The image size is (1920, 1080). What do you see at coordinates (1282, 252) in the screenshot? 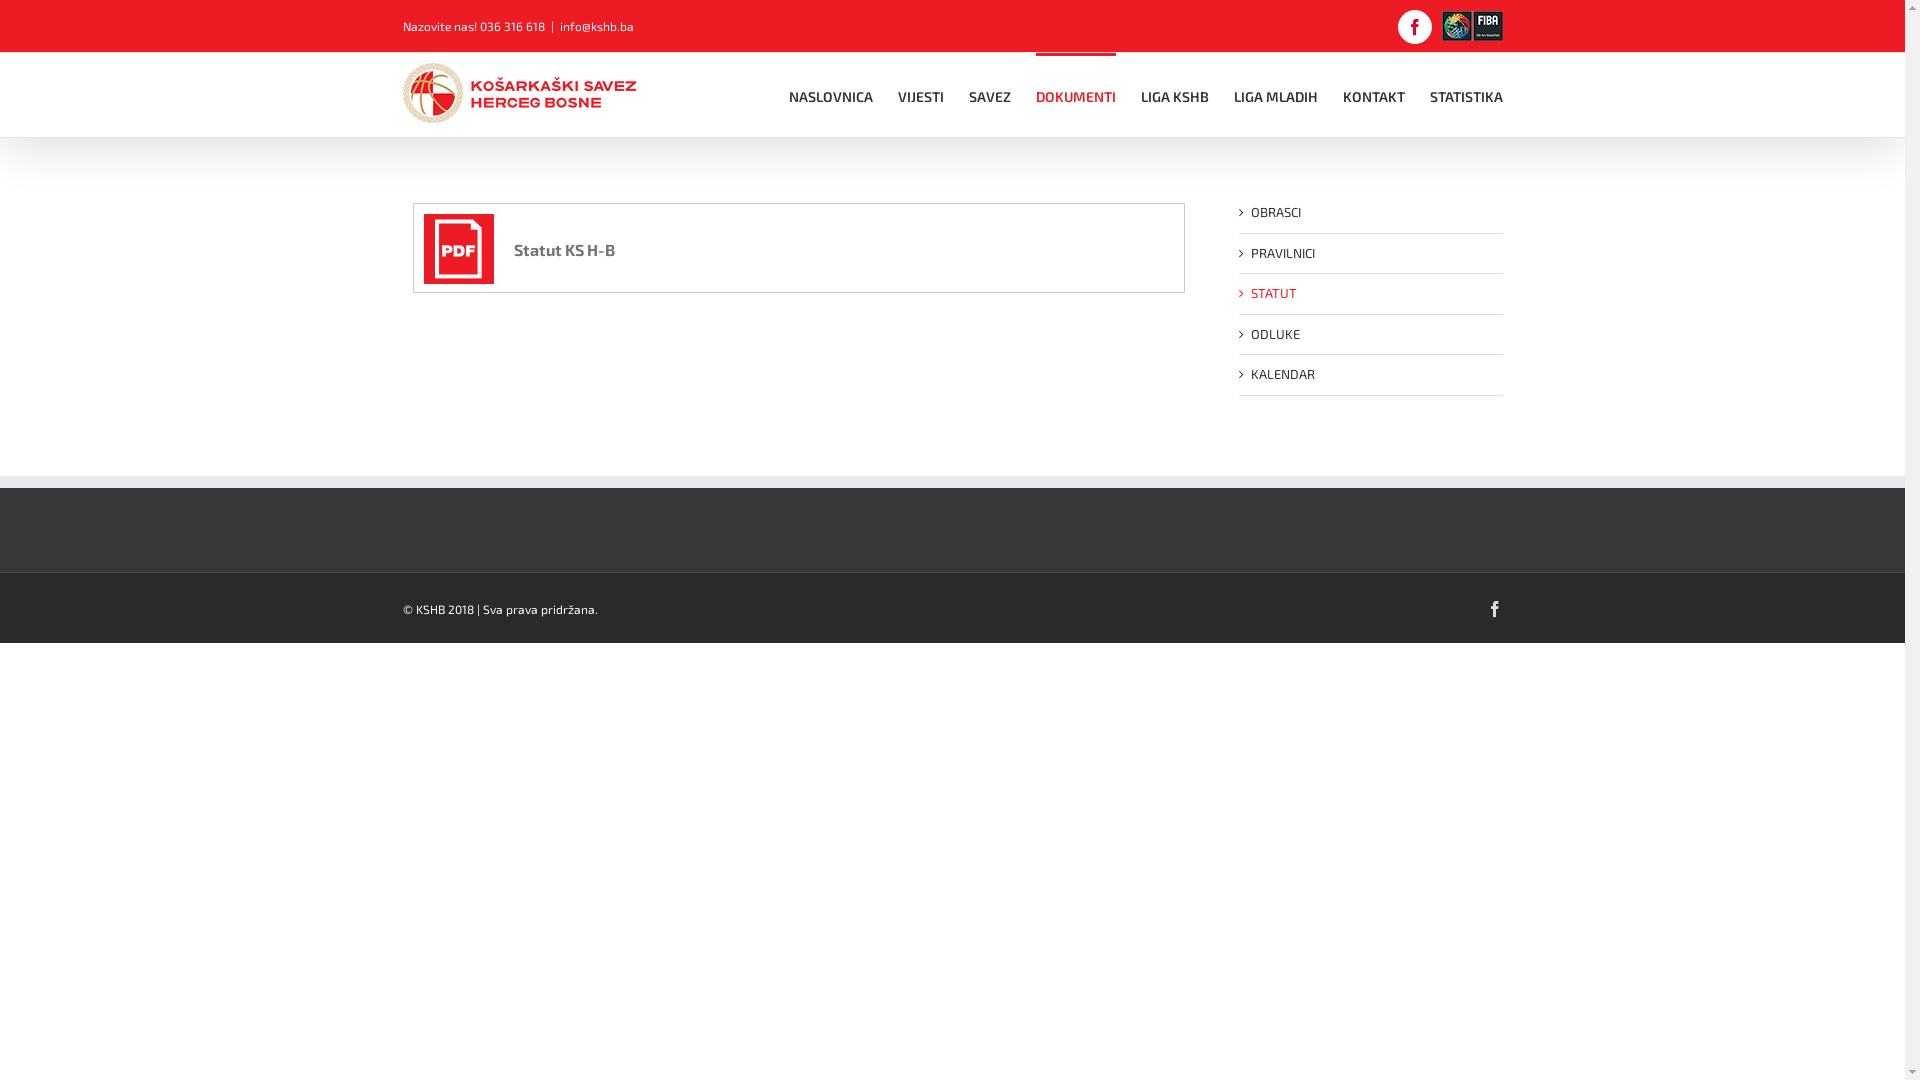
I see `PRAVILNICI` at bounding box center [1282, 252].